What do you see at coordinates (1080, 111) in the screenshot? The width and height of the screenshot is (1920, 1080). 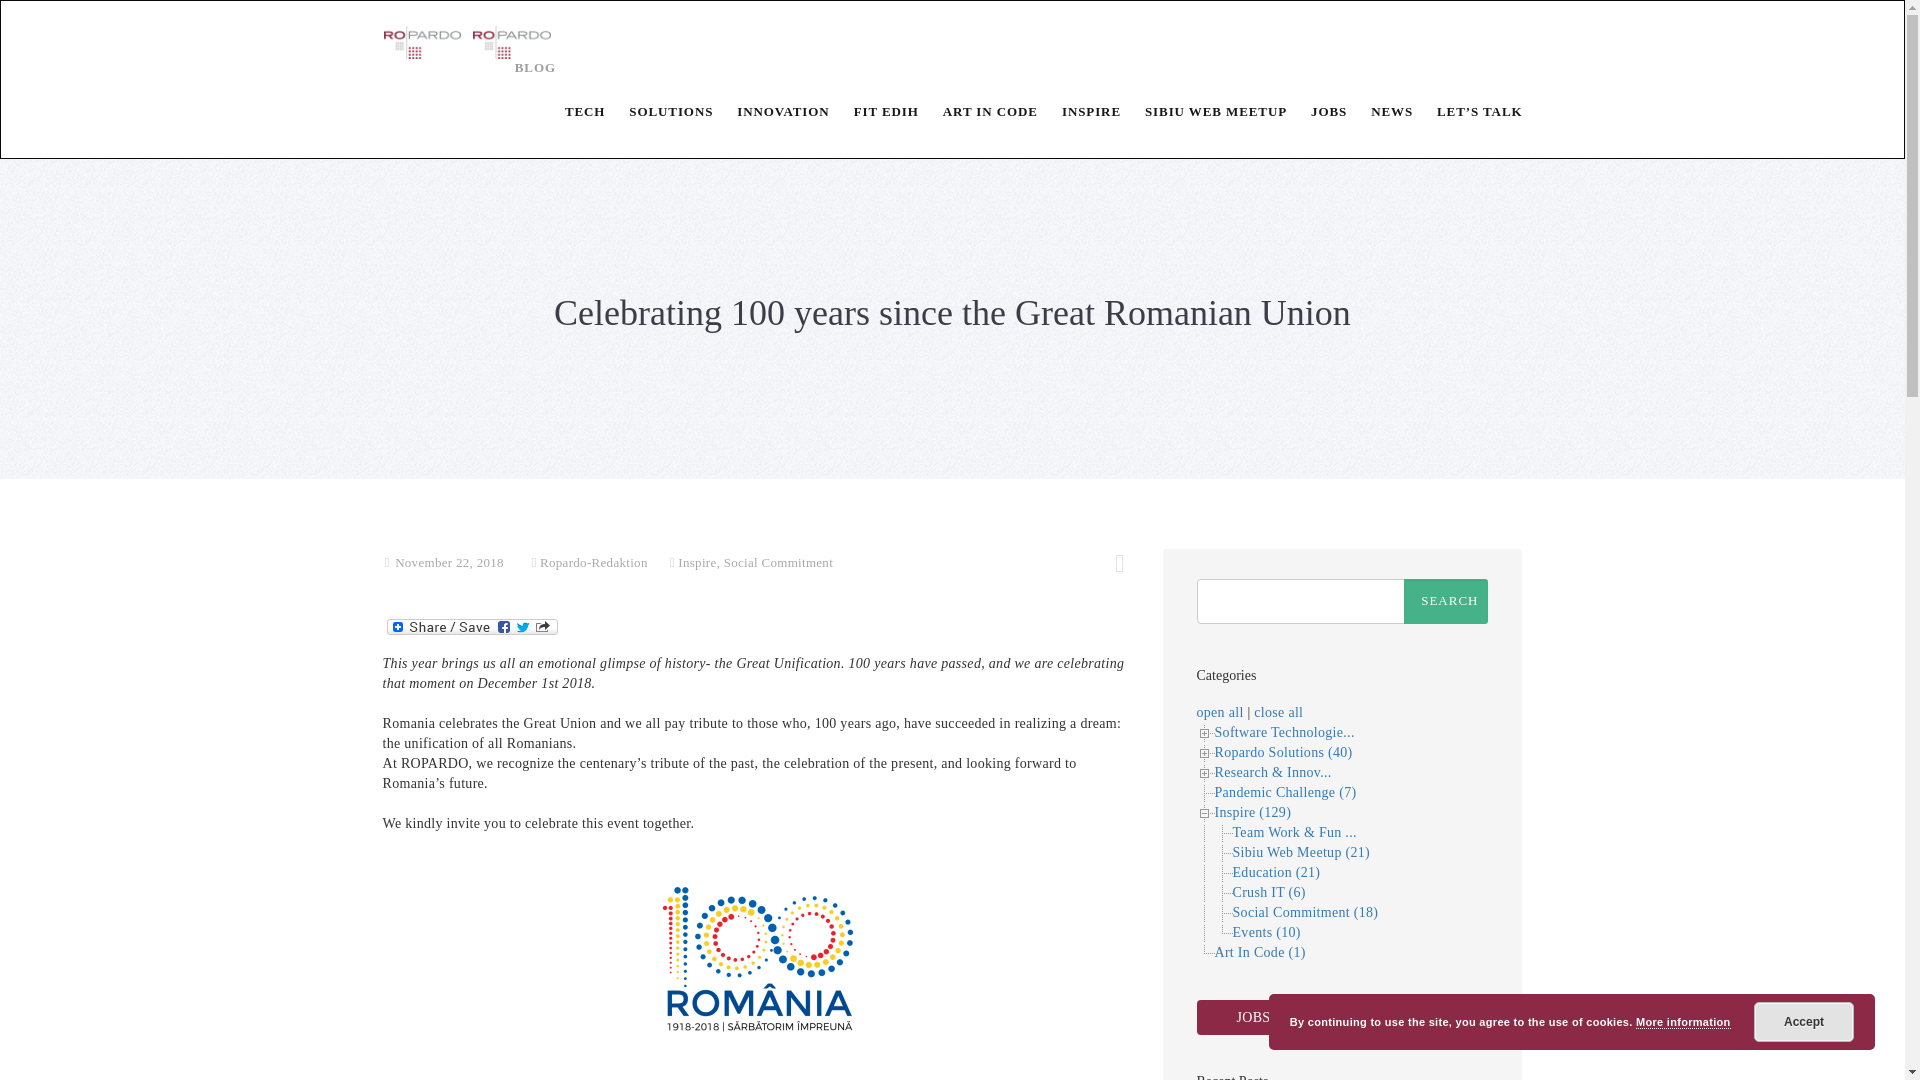 I see `INSPIRE` at bounding box center [1080, 111].